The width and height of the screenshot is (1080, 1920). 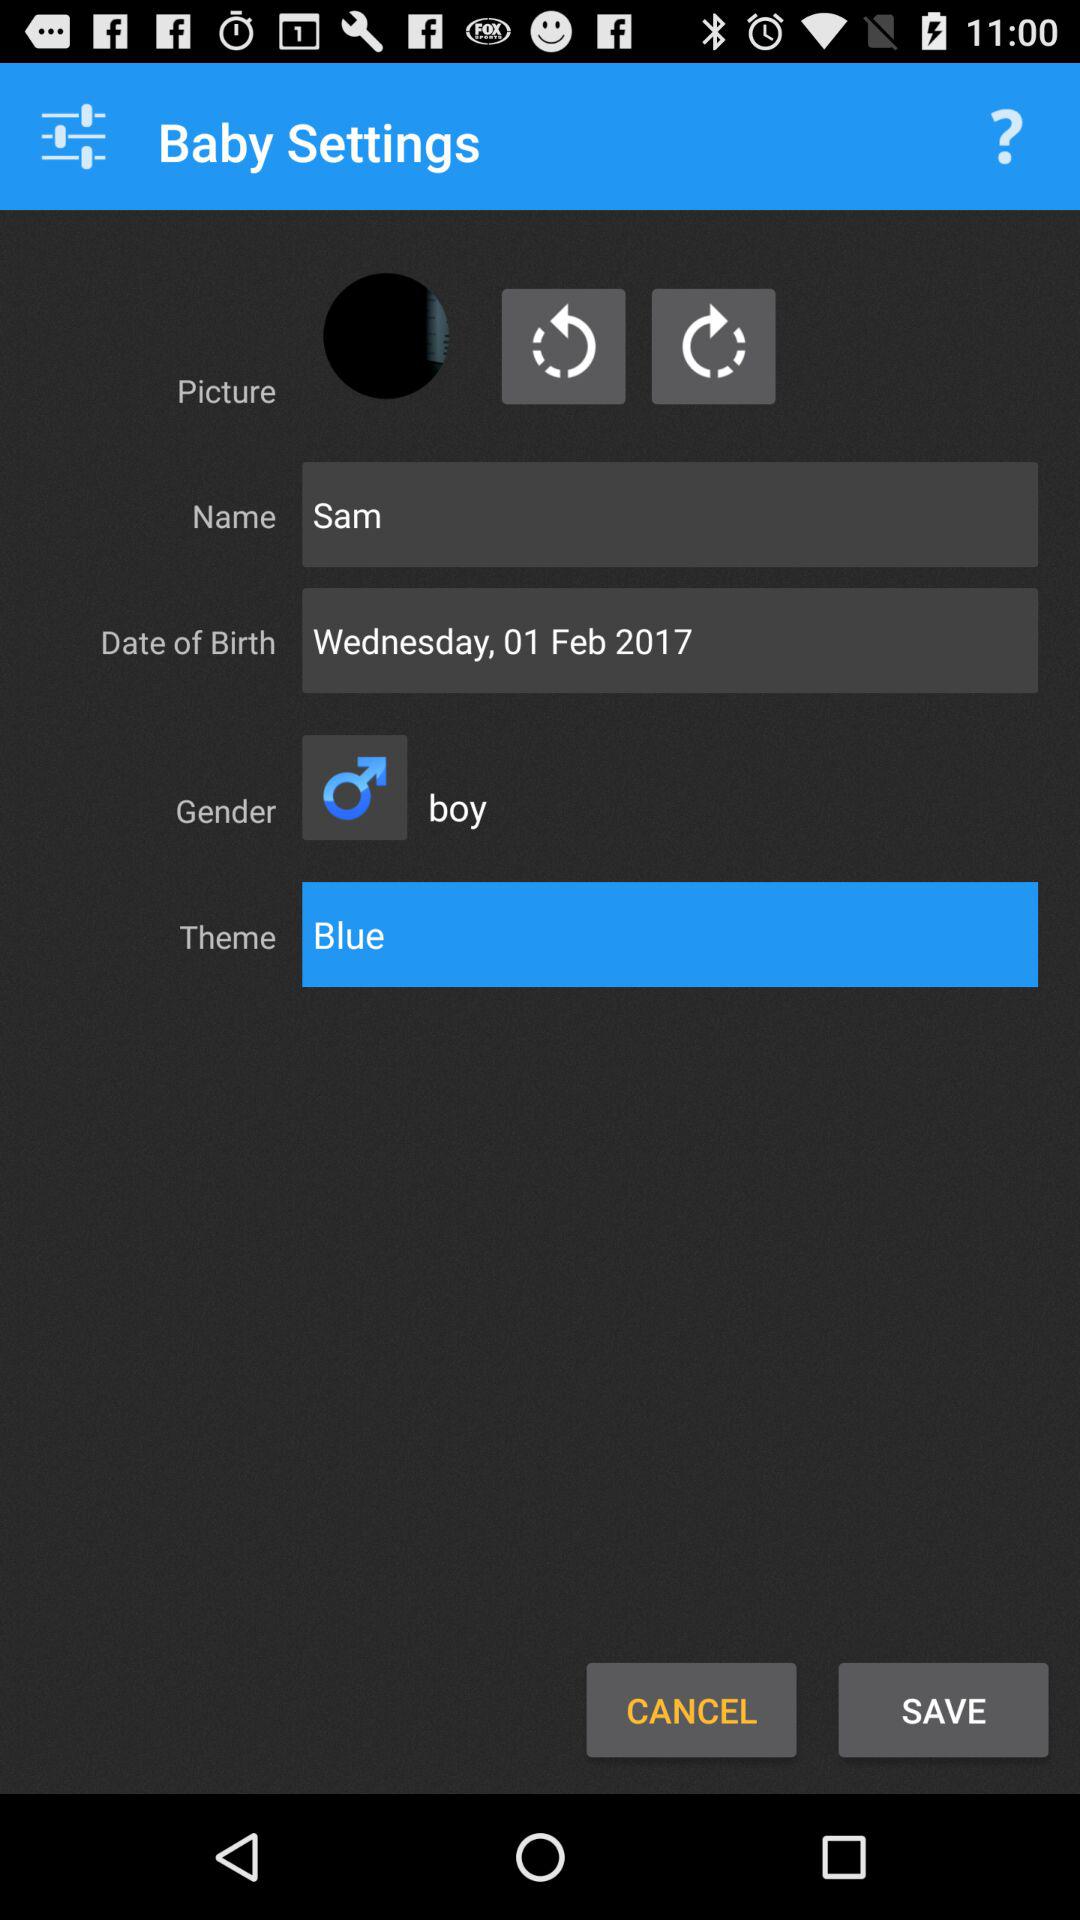 What do you see at coordinates (714, 346) in the screenshot?
I see `tu pequeo siempre vigilado` at bounding box center [714, 346].